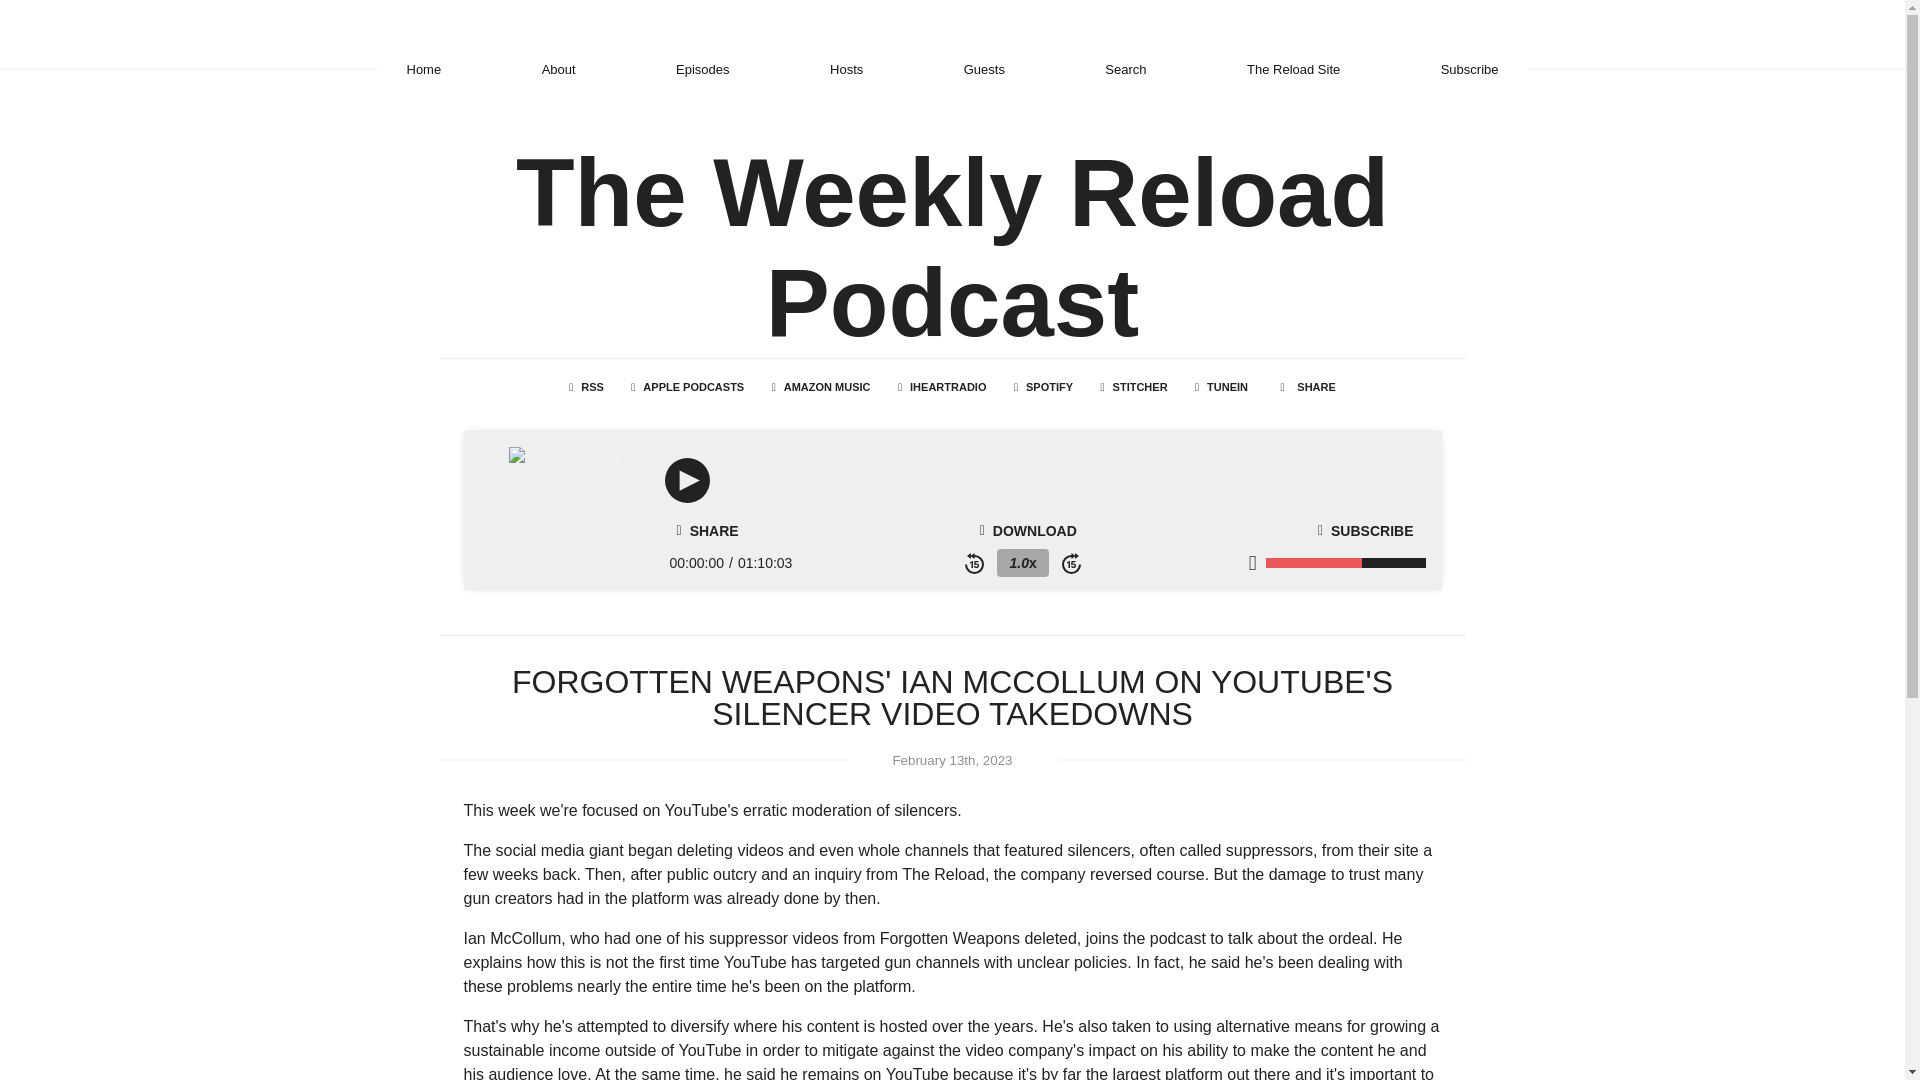  I want to click on Subscribe, so click(1470, 68).